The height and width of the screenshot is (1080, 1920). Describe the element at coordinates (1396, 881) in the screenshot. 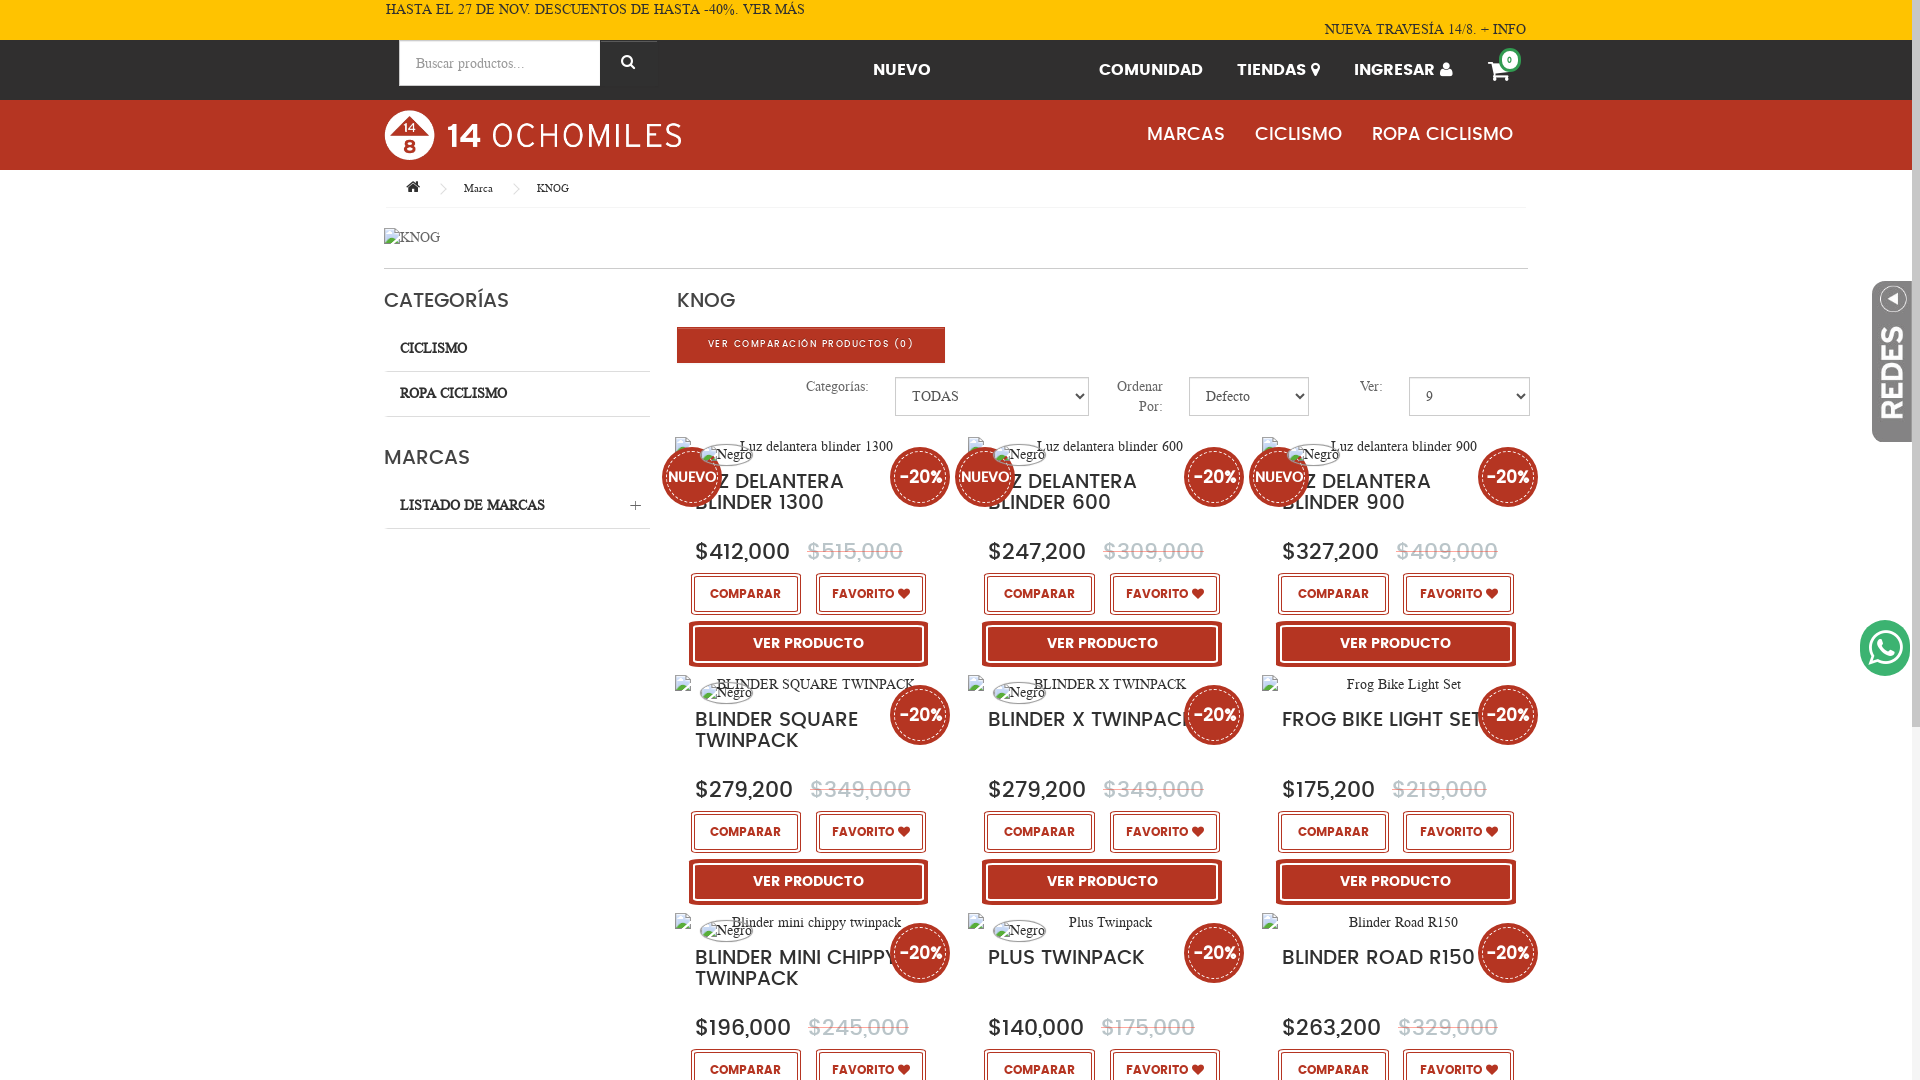

I see `VER PRODUCTO` at that location.